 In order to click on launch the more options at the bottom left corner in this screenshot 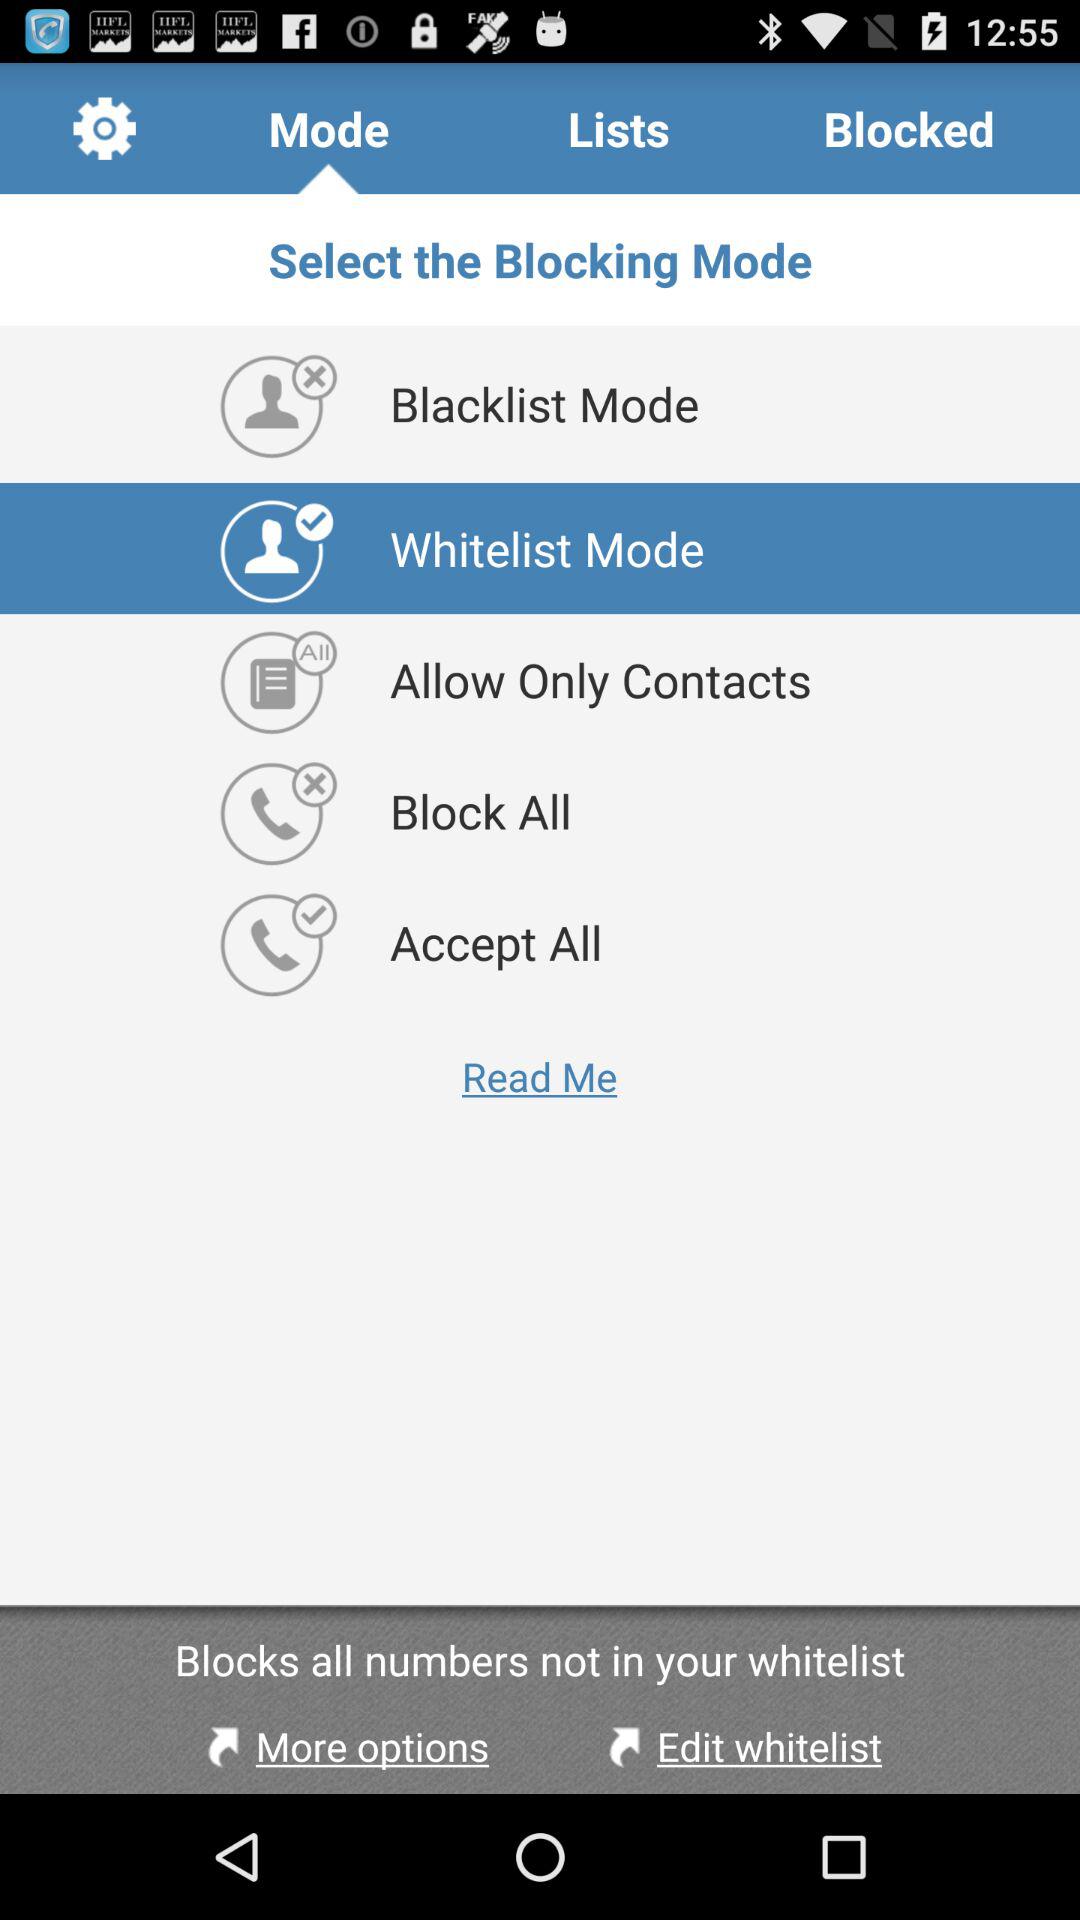, I will do `click(343, 1746)`.